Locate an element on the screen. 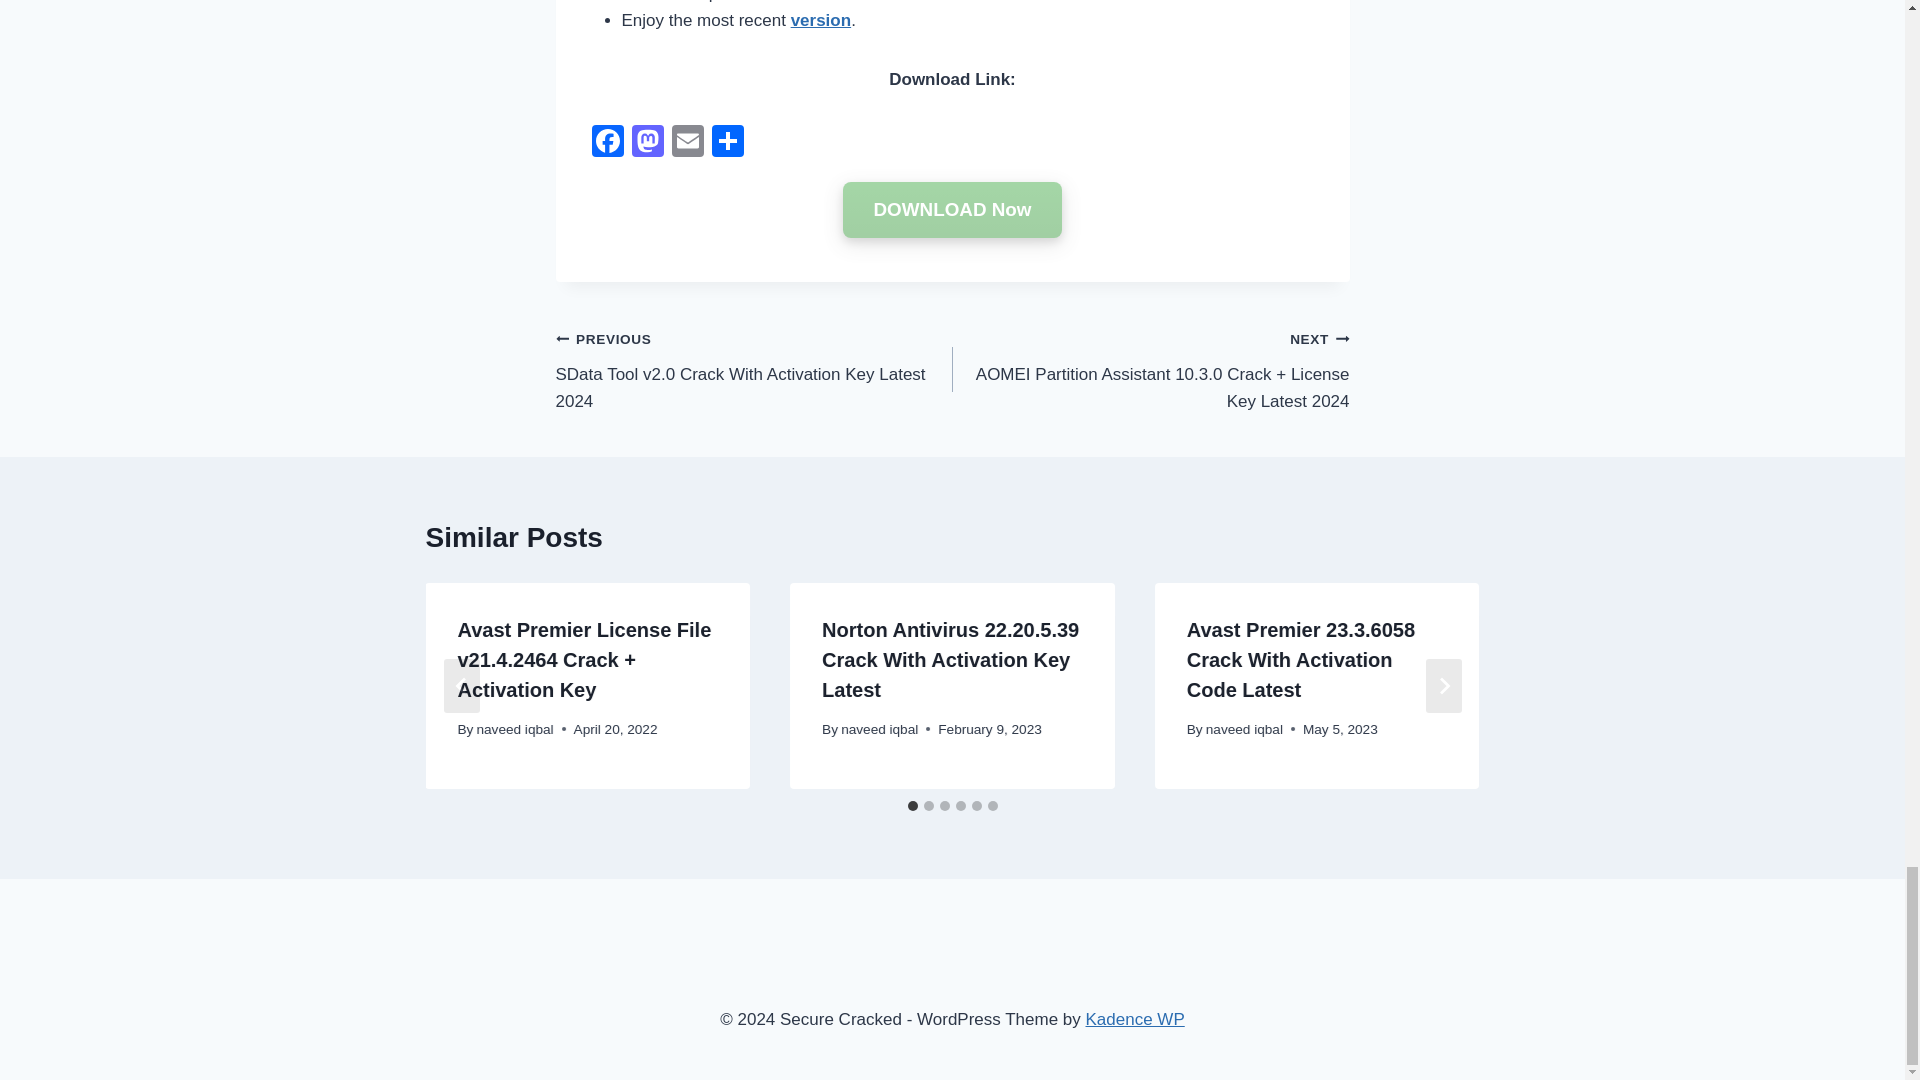 This screenshot has height=1080, width=1920. Share is located at coordinates (728, 144).